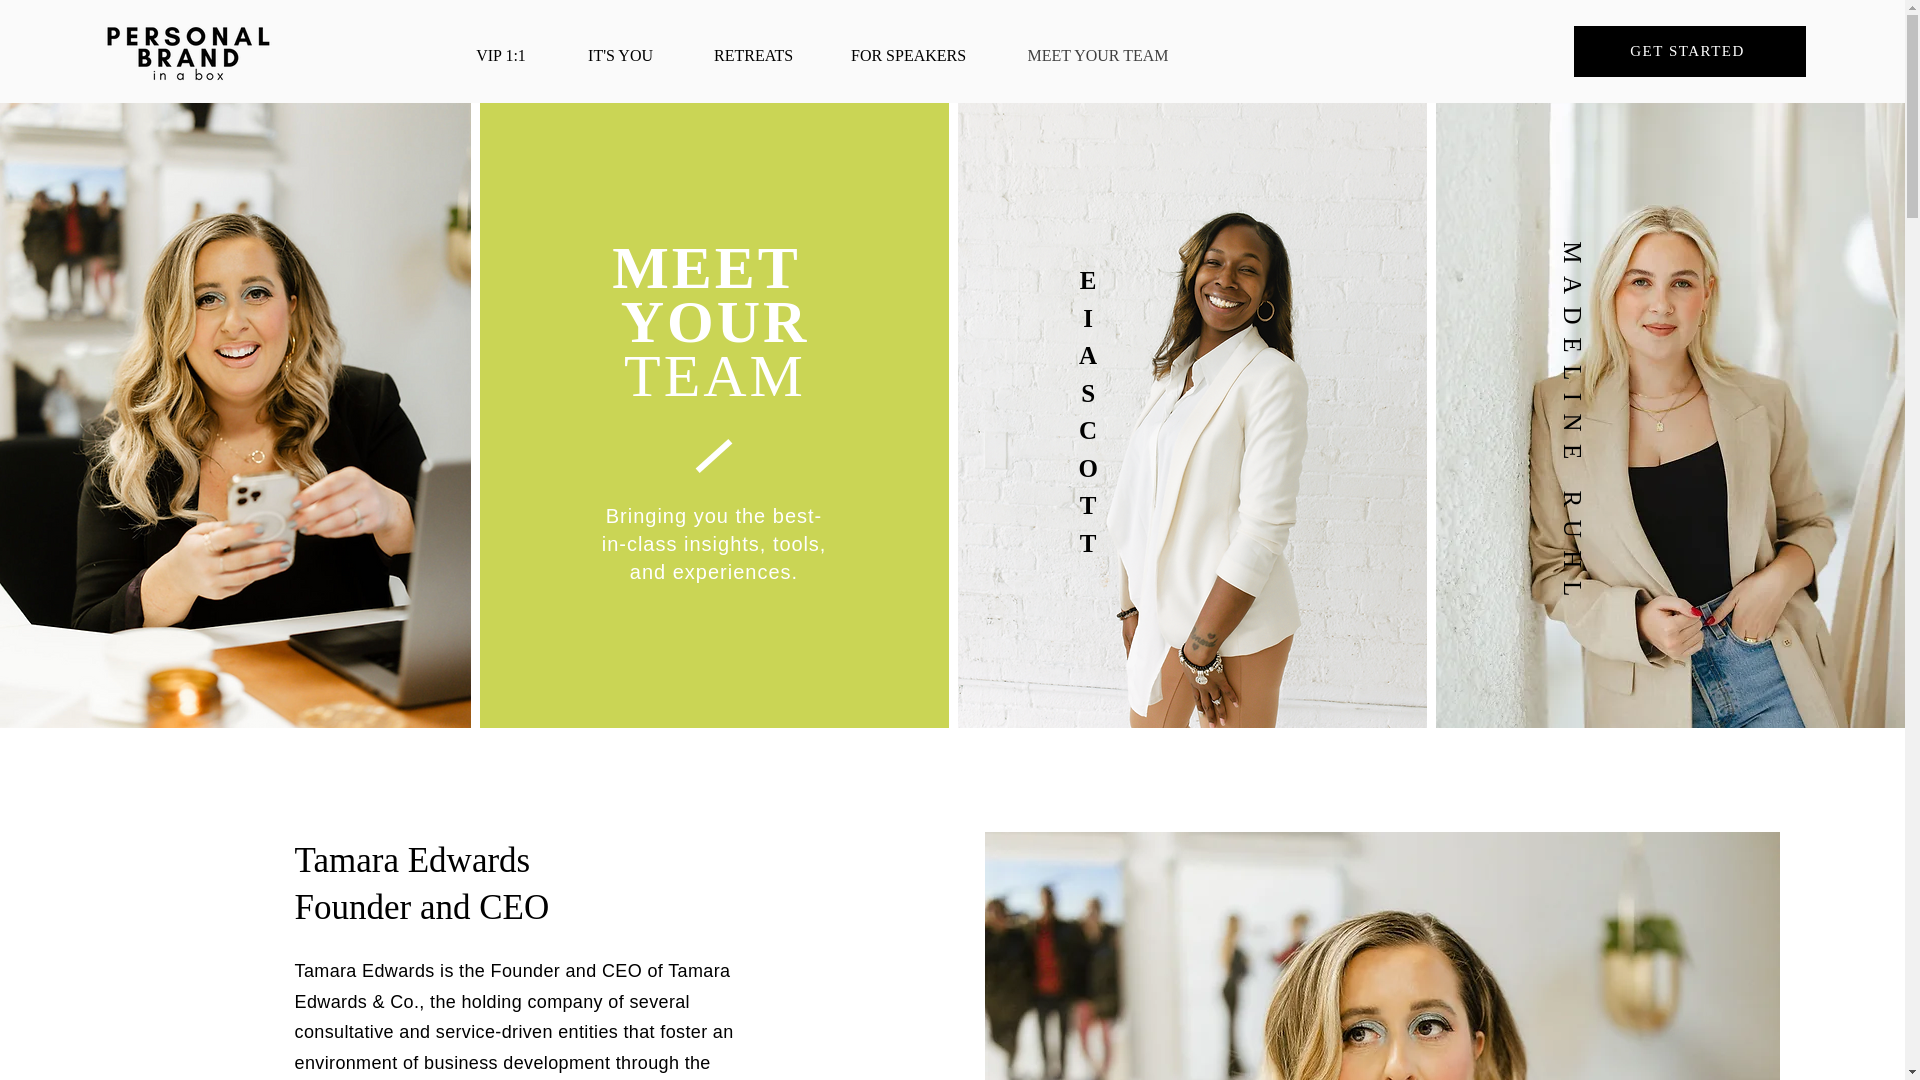 The width and height of the screenshot is (1920, 1080). I want to click on GET STARTED, so click(1690, 50).